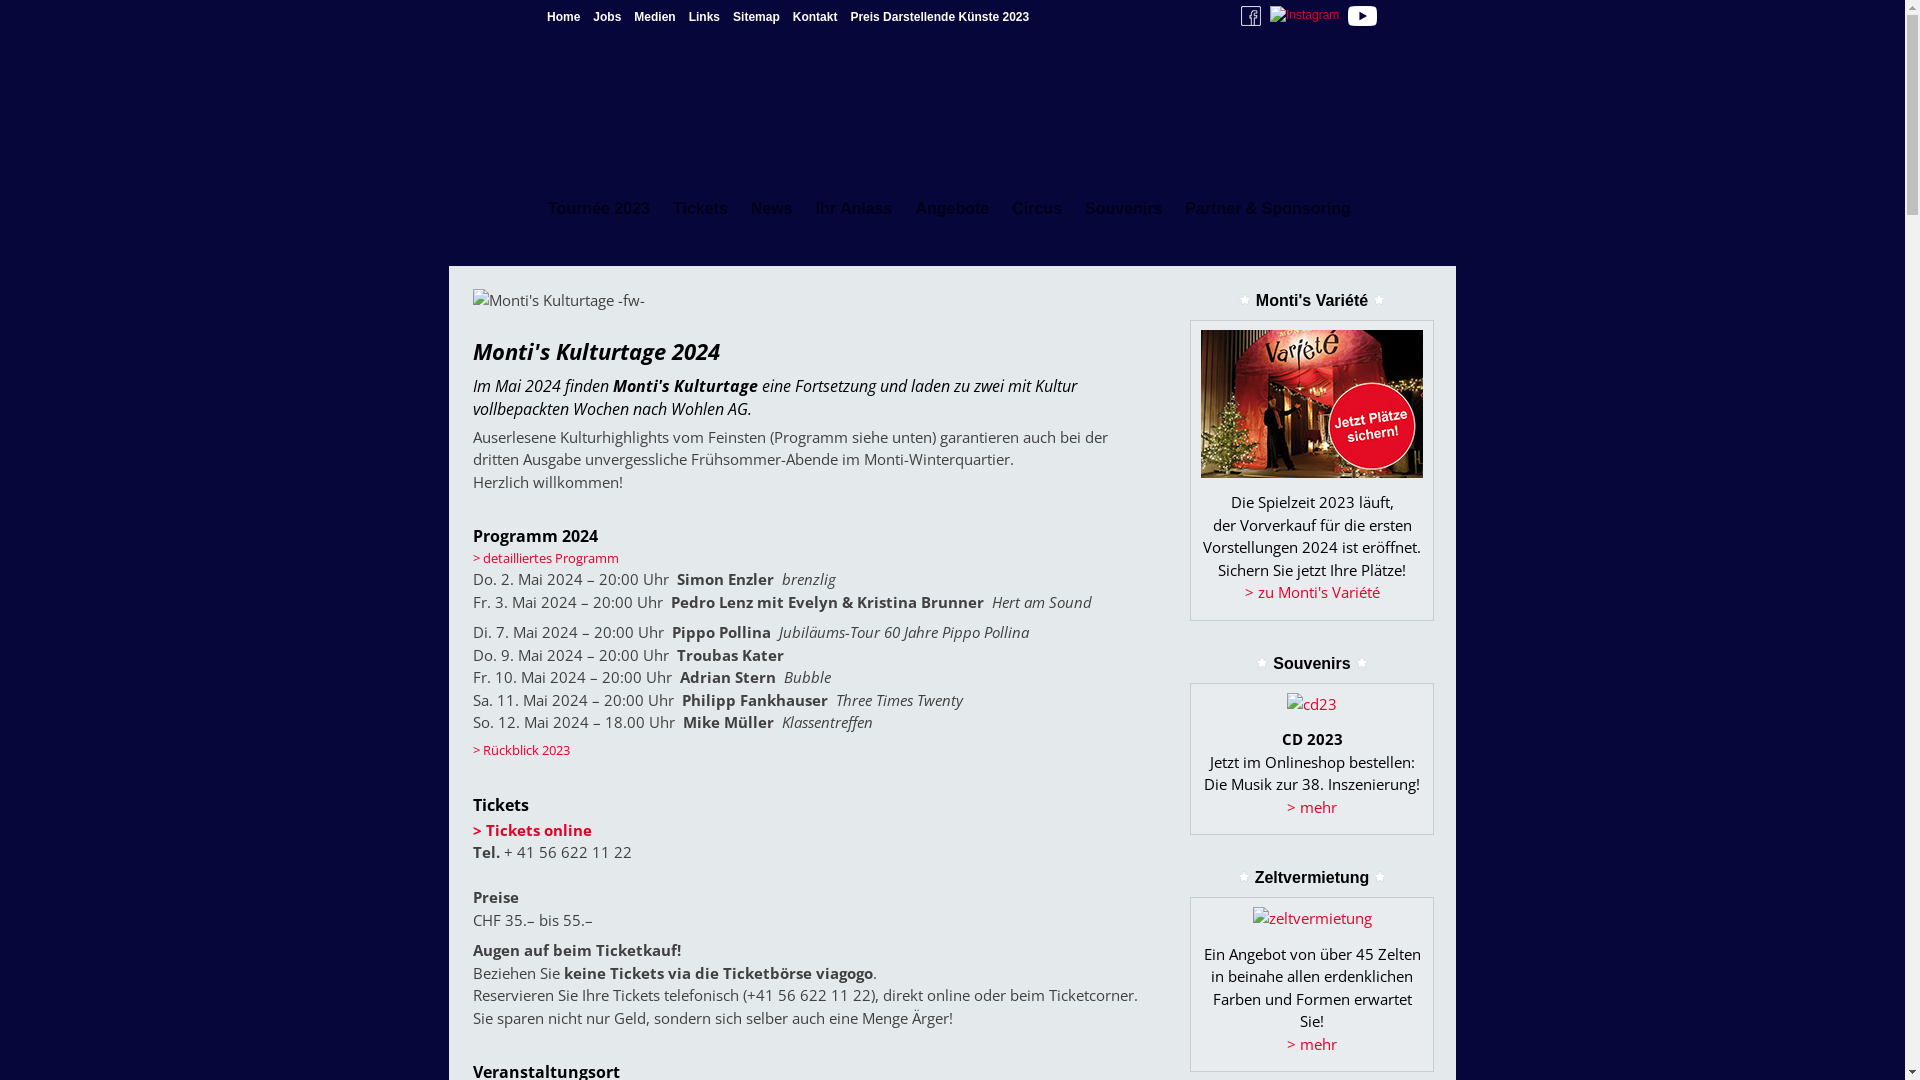 The width and height of the screenshot is (1920, 1080). I want to click on > mehr, so click(1312, 1056).